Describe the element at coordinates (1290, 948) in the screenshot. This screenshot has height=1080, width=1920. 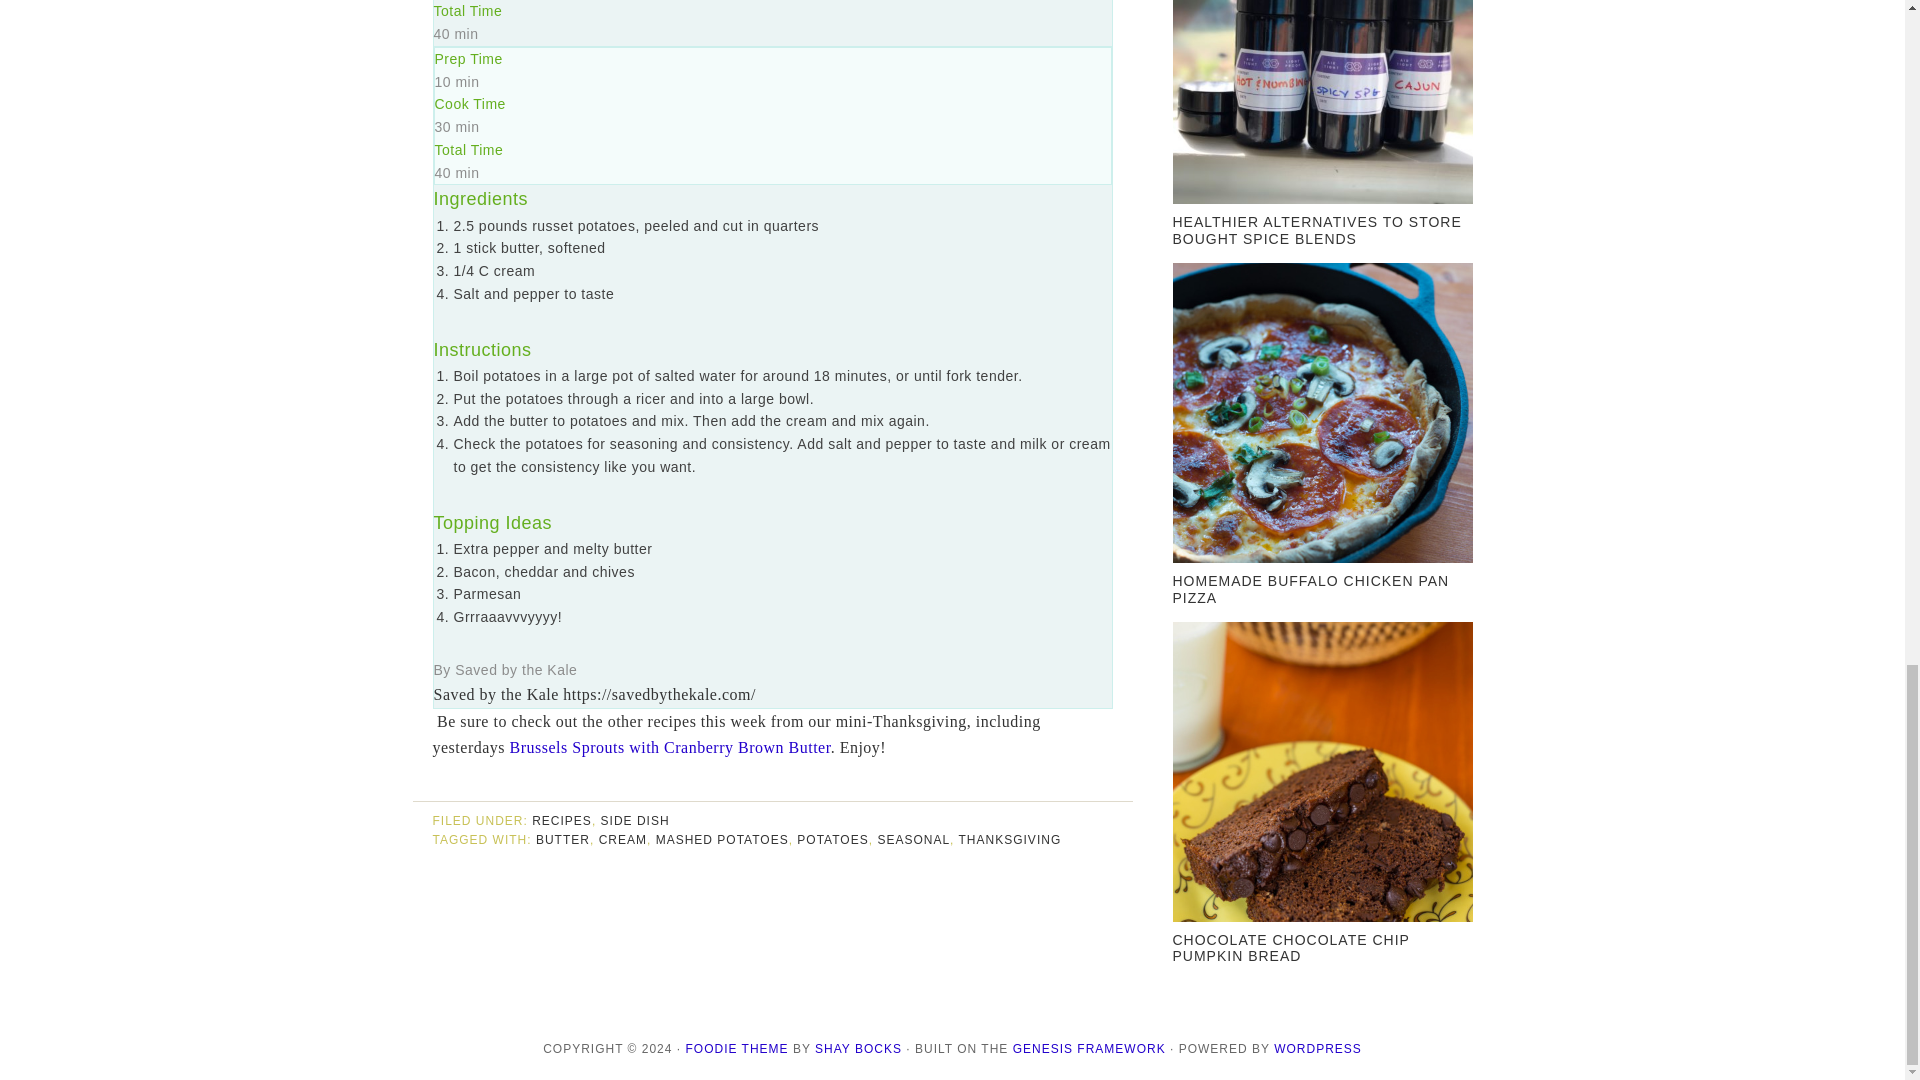
I see `Chocolate Chocolate Chip Pumpkin Bread` at that location.